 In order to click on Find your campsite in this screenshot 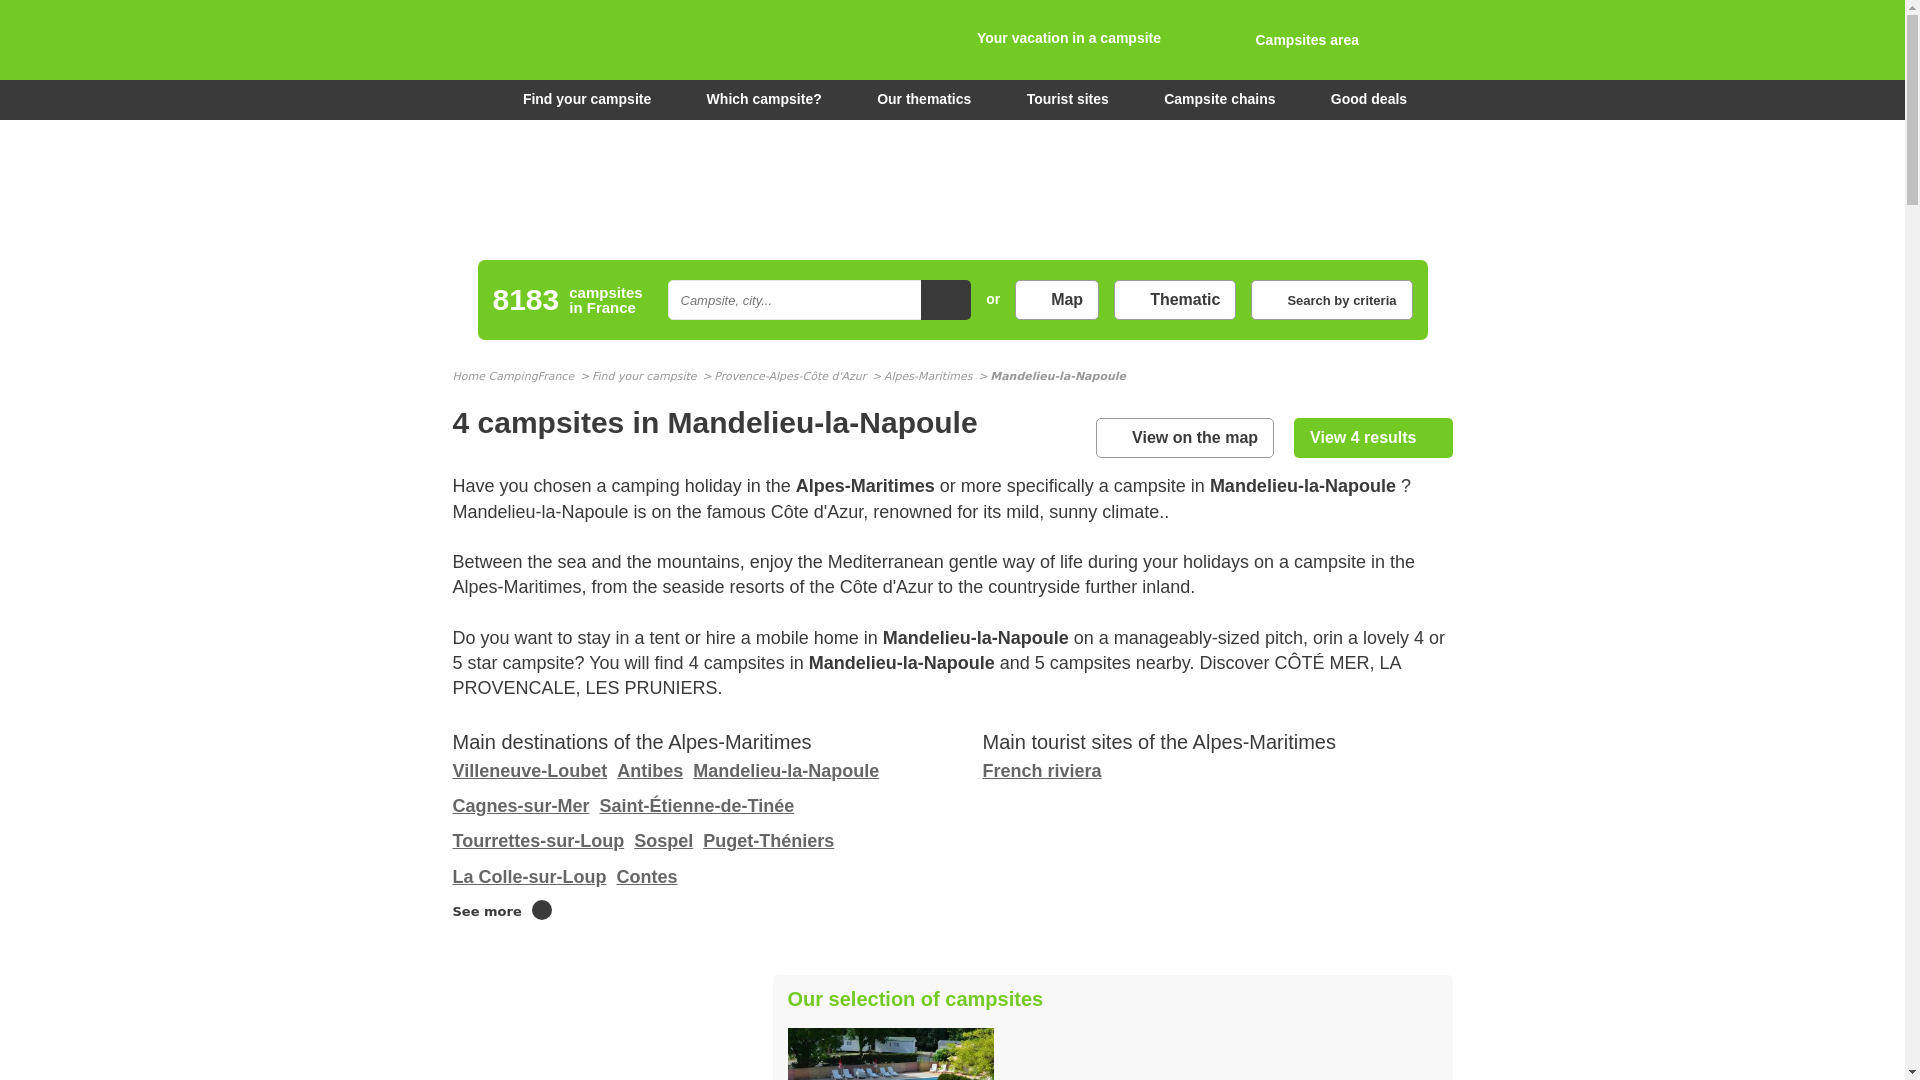, I will do `click(574, 99)`.